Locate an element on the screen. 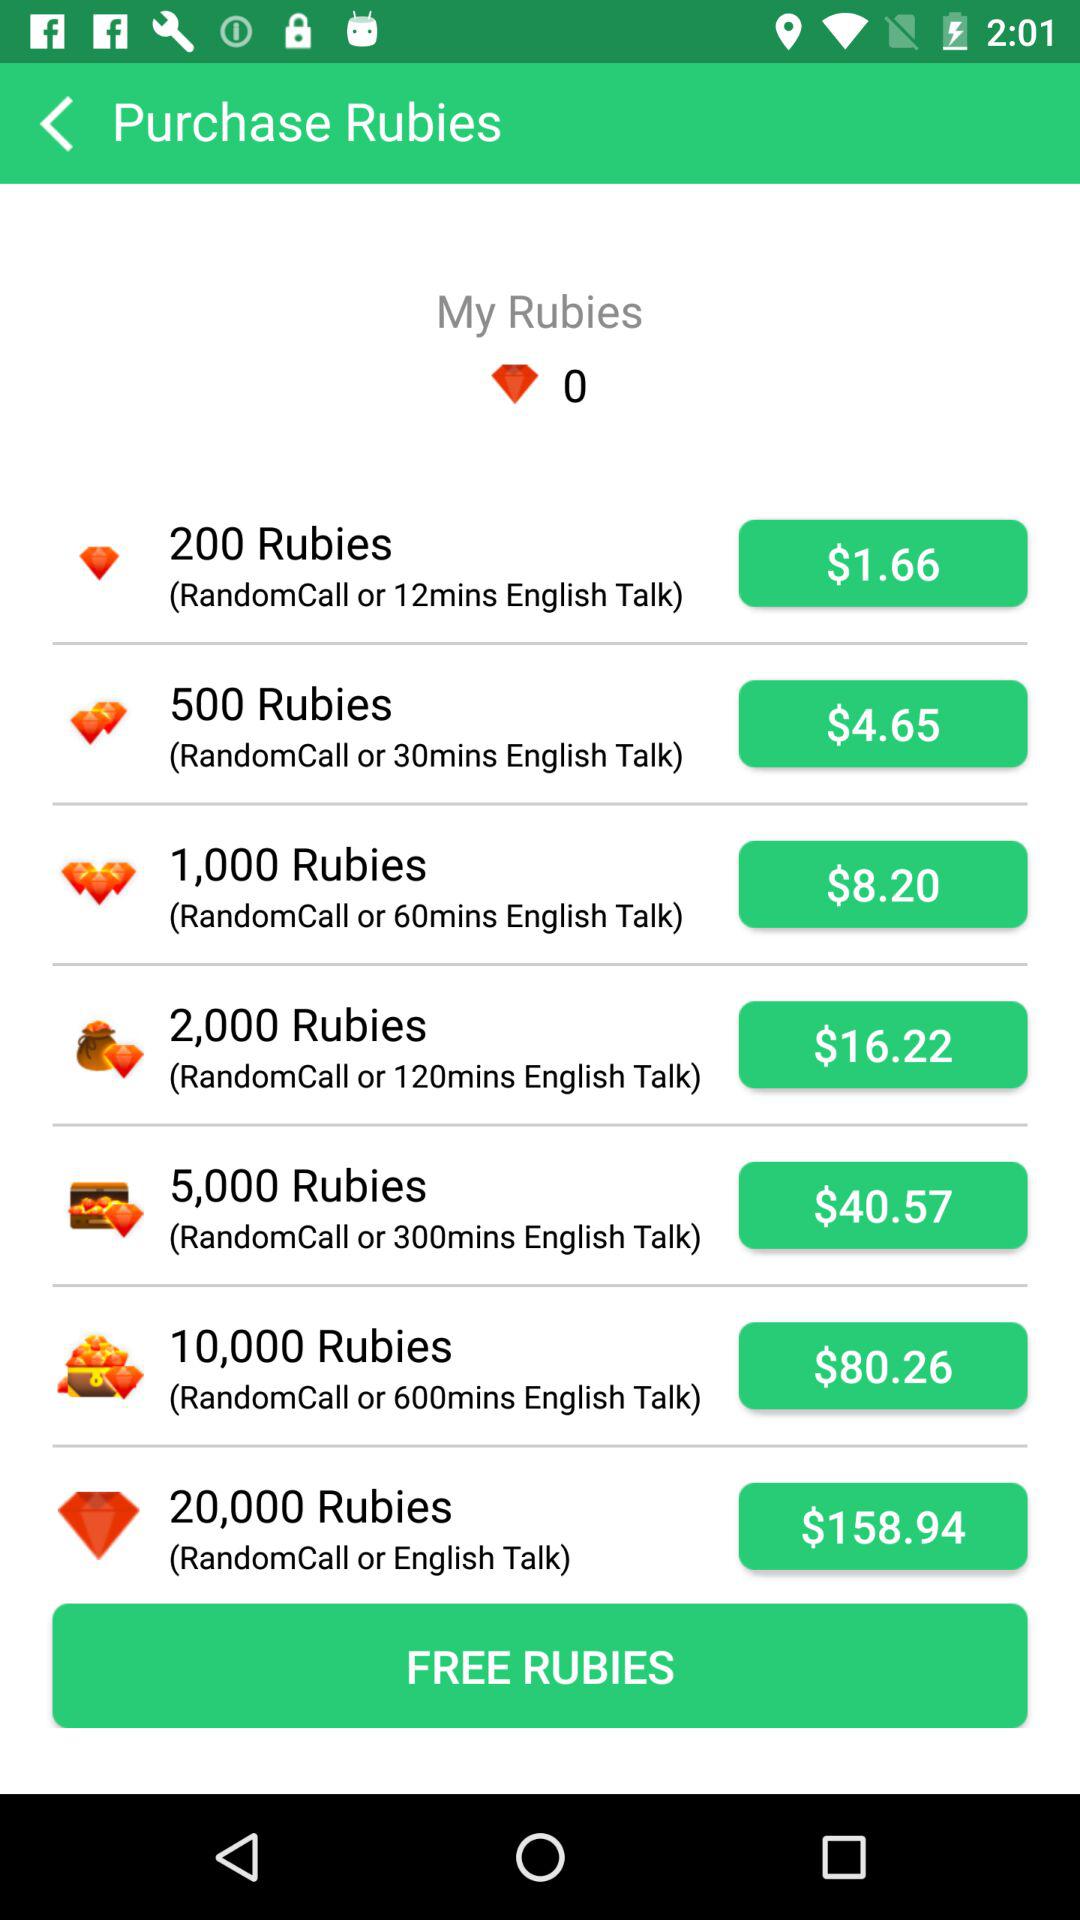 The height and width of the screenshot is (1920, 1080). flip until the $1.66 item is located at coordinates (882, 562).